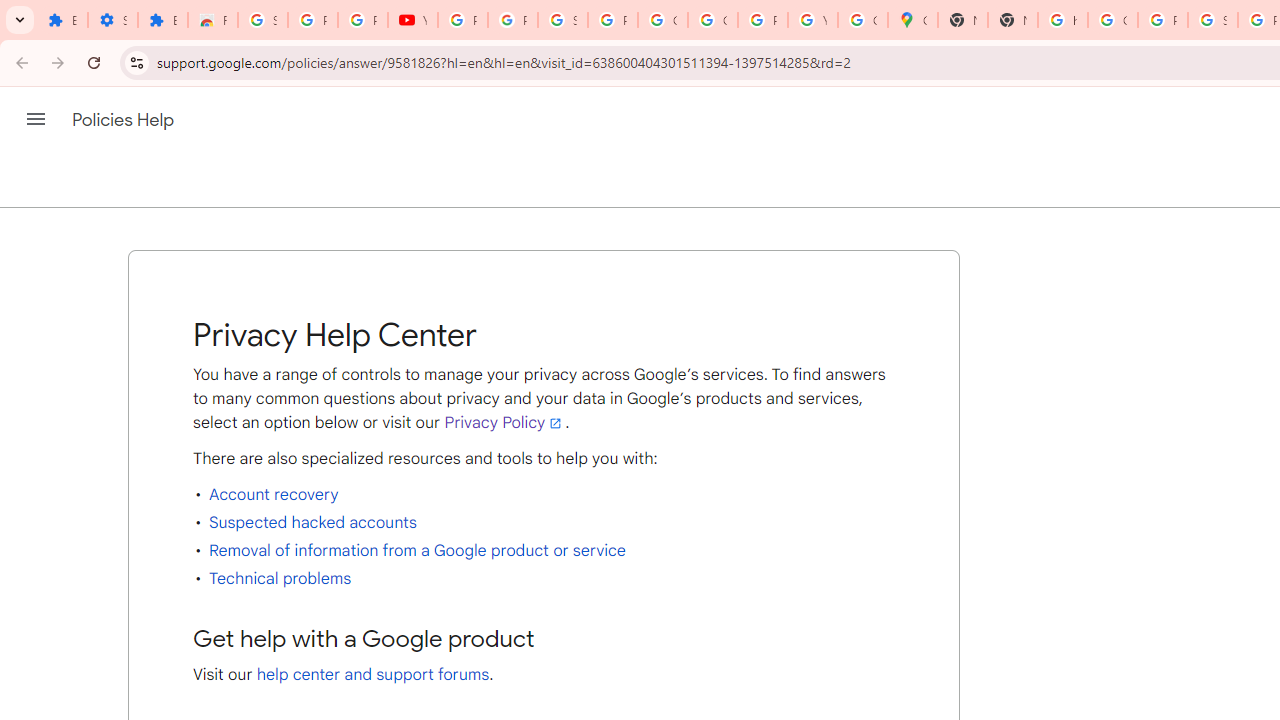 The width and height of the screenshot is (1280, 720). I want to click on Extensions, so click(62, 20).